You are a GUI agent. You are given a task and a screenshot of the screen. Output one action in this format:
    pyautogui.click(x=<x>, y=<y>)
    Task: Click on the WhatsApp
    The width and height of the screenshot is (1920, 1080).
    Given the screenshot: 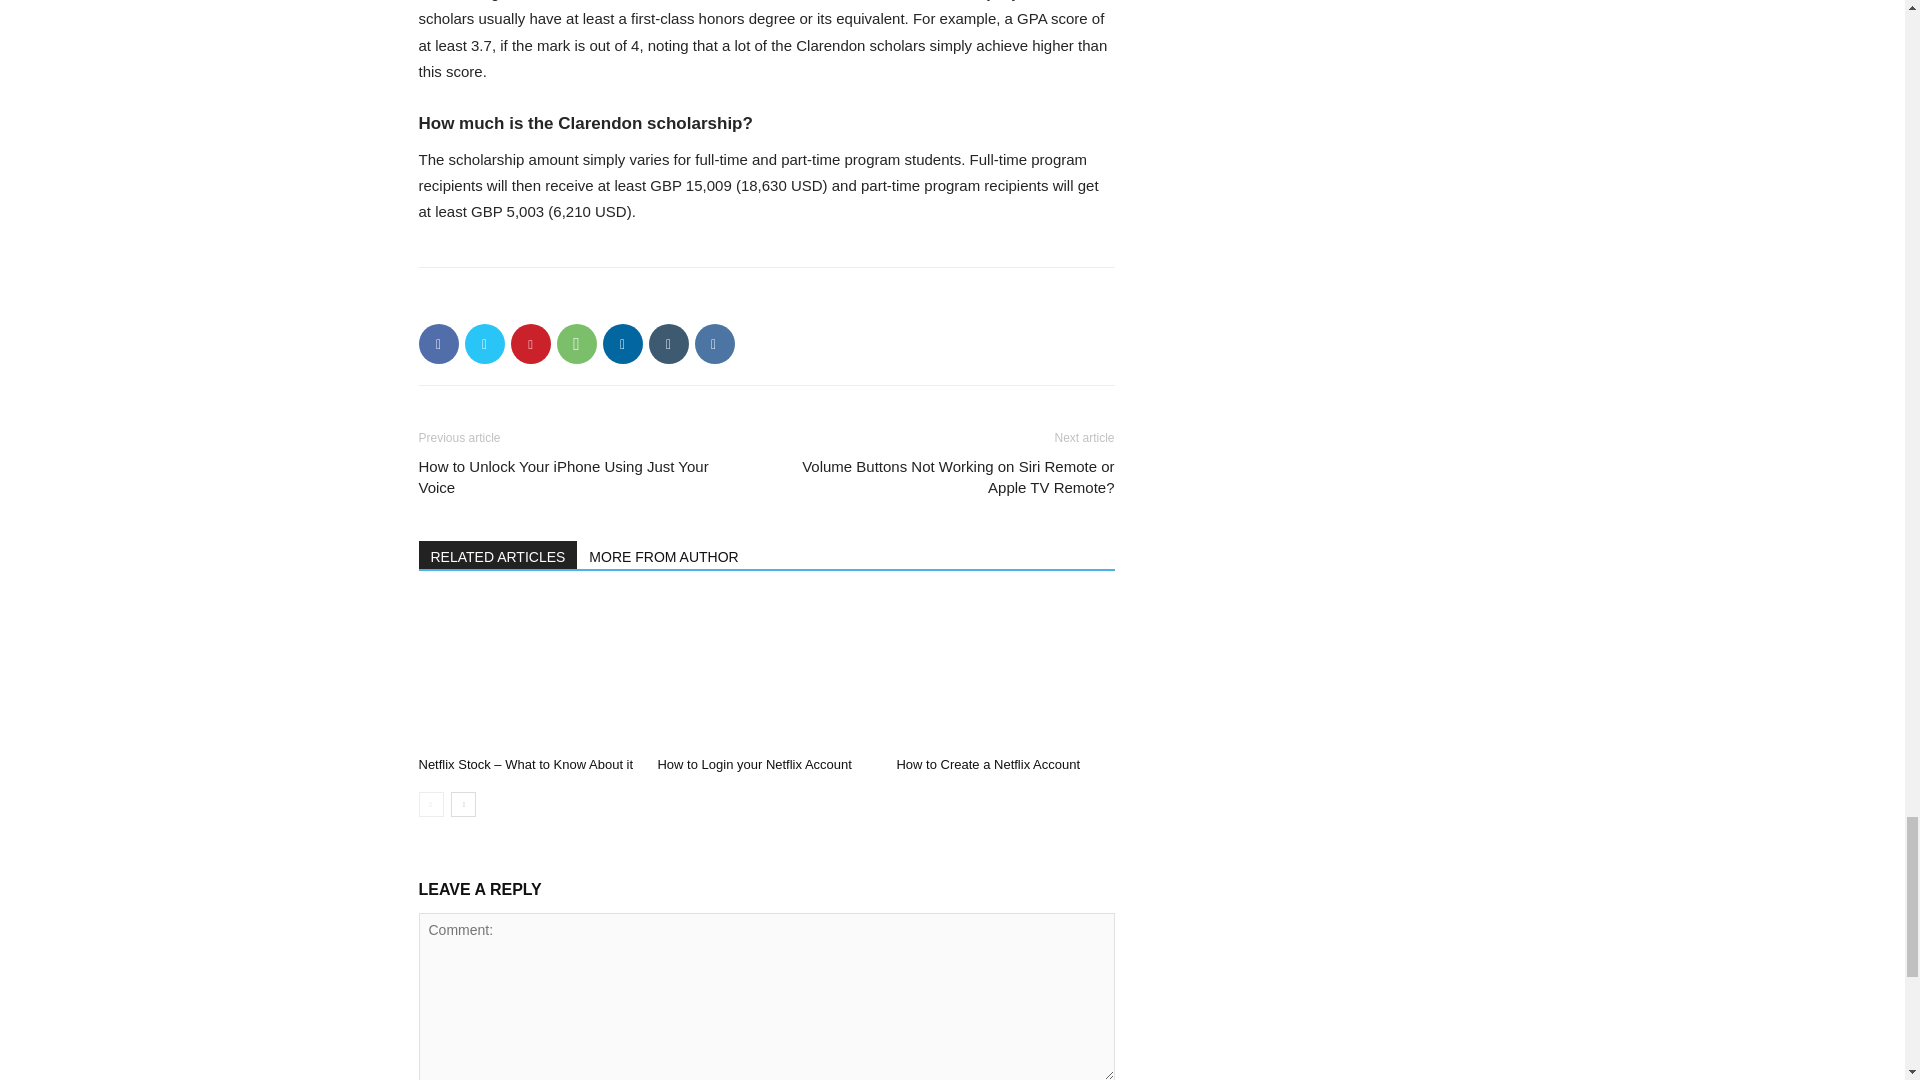 What is the action you would take?
    pyautogui.click(x=576, y=344)
    